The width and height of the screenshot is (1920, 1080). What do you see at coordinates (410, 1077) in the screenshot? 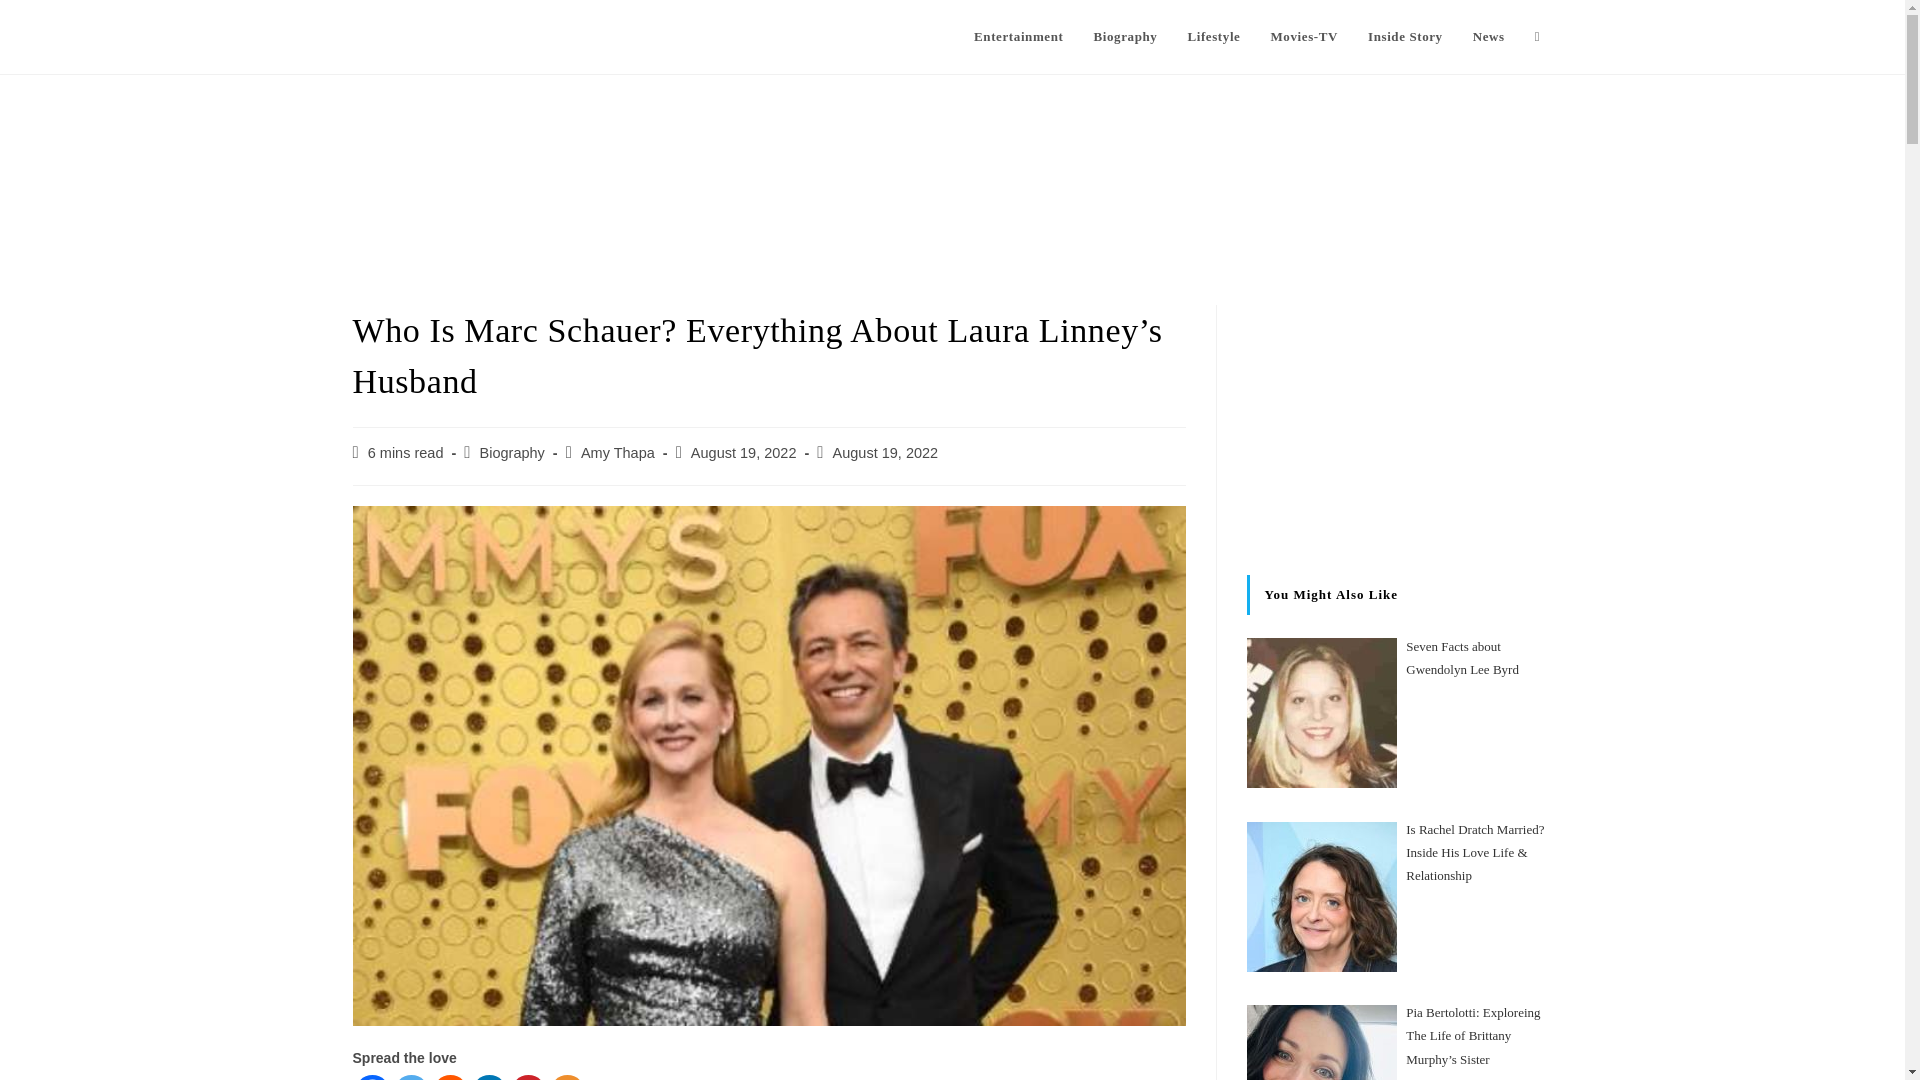
I see `Twitter` at bounding box center [410, 1077].